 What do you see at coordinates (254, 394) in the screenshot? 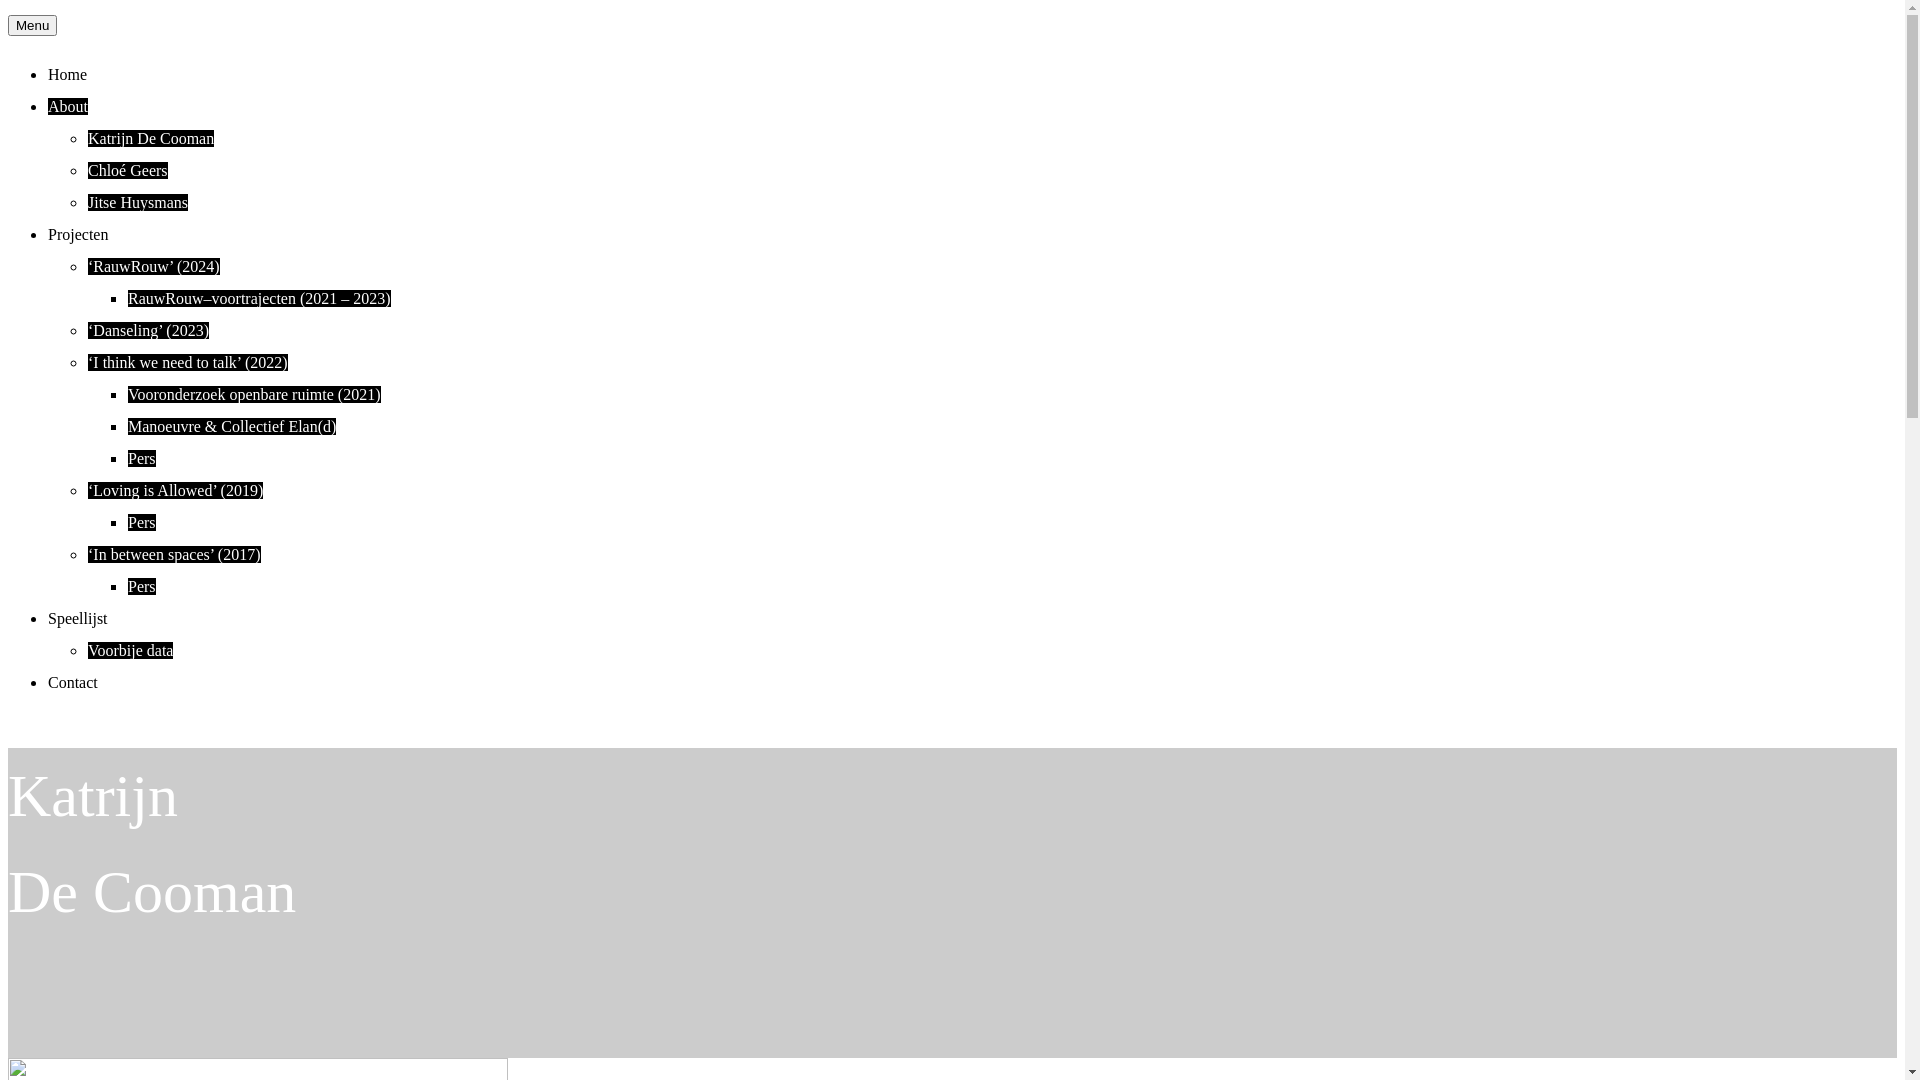
I see `Vooronderzoek openbare ruimte (2021)` at bounding box center [254, 394].